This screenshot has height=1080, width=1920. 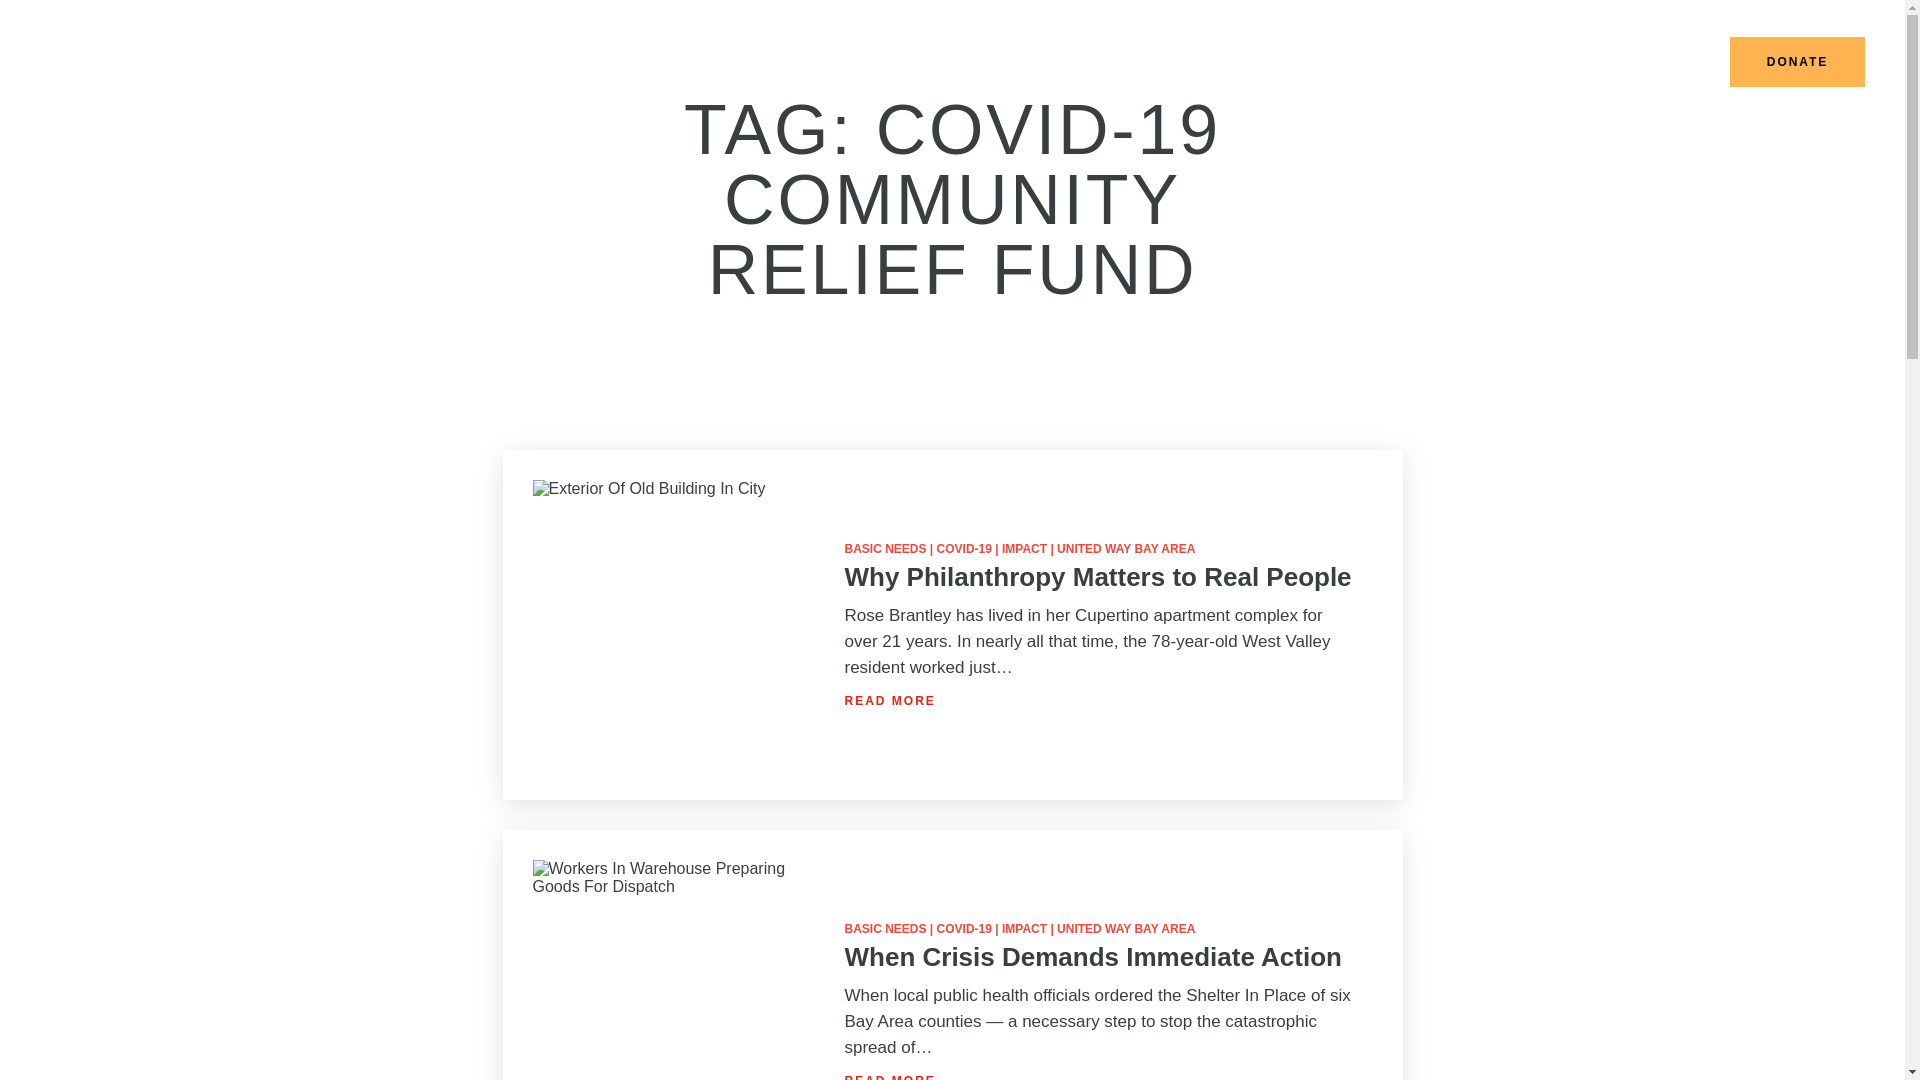 I want to click on united way of bay area, so click(x=81, y=68).